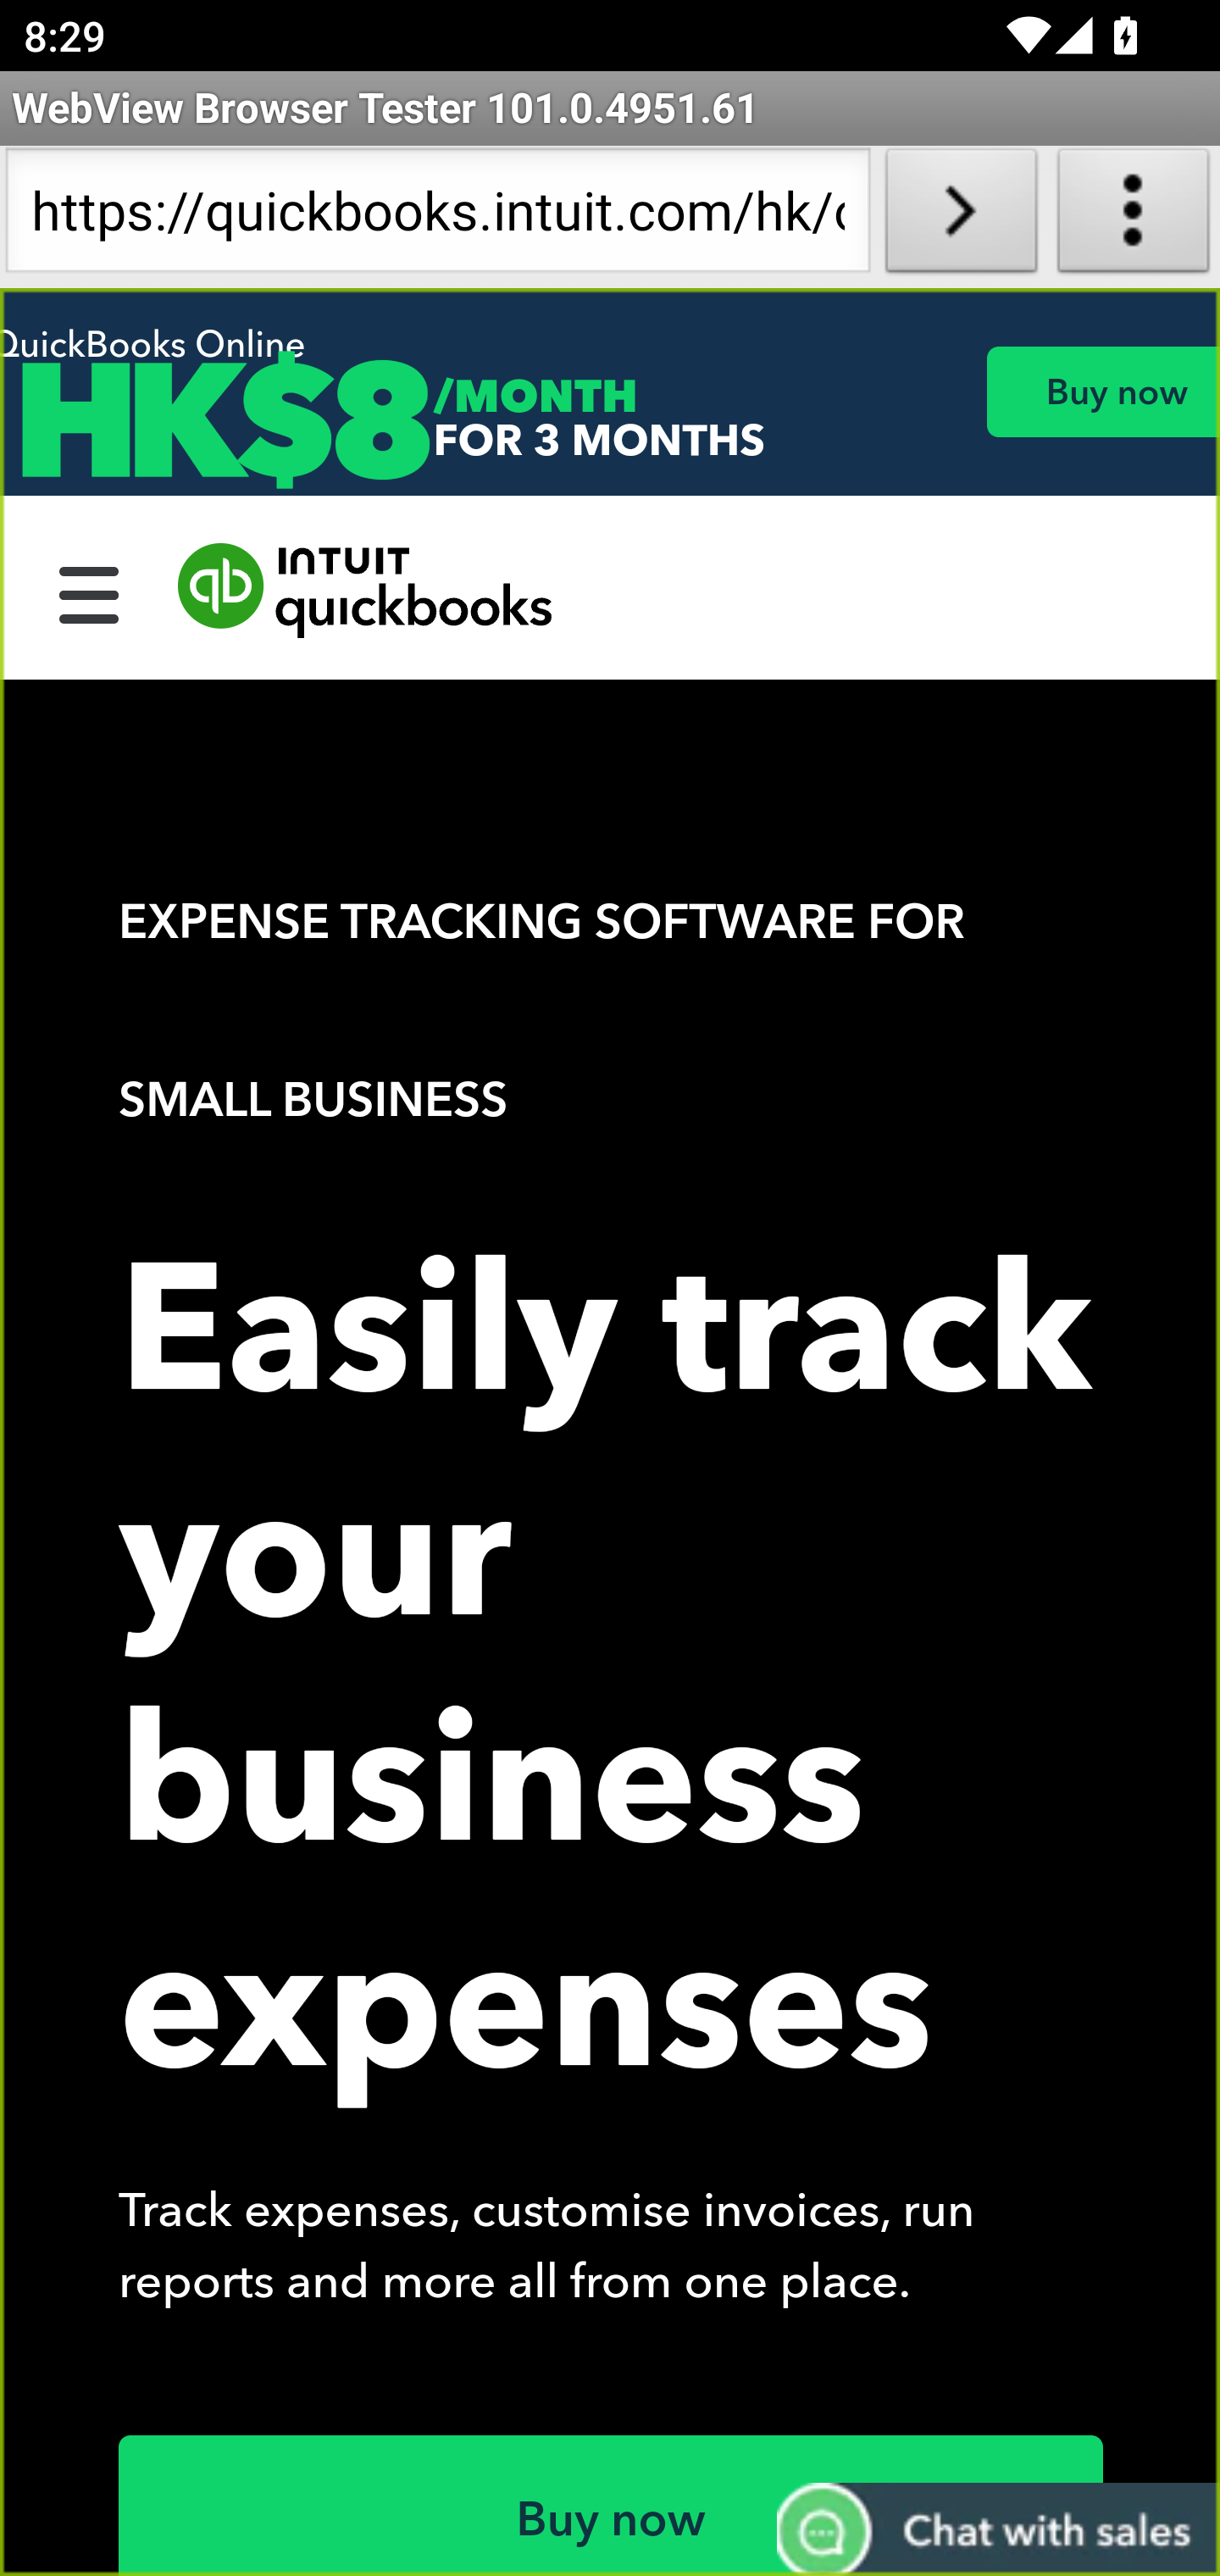  I want to click on About WebView, so click(1134, 217).